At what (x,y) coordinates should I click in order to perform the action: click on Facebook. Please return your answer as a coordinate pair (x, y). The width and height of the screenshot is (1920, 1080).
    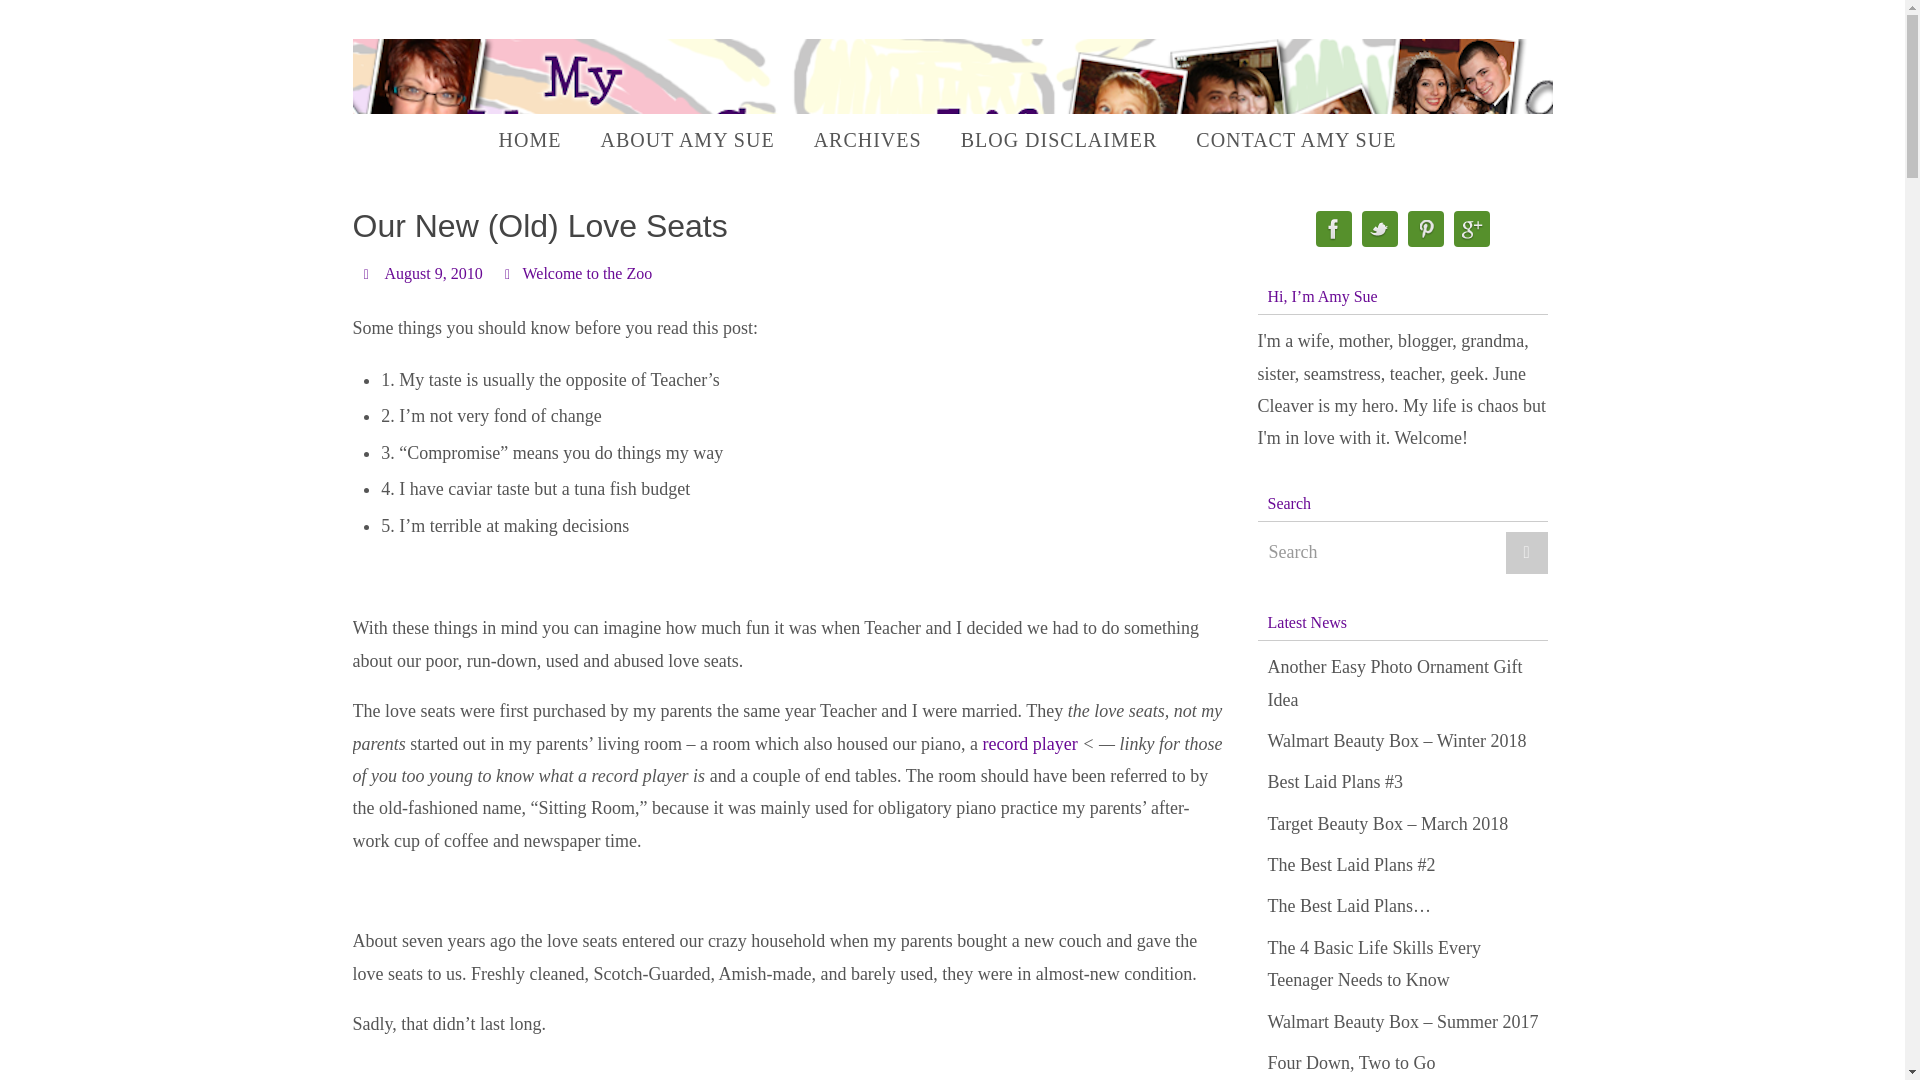
    Looking at the image, I should click on (1333, 229).